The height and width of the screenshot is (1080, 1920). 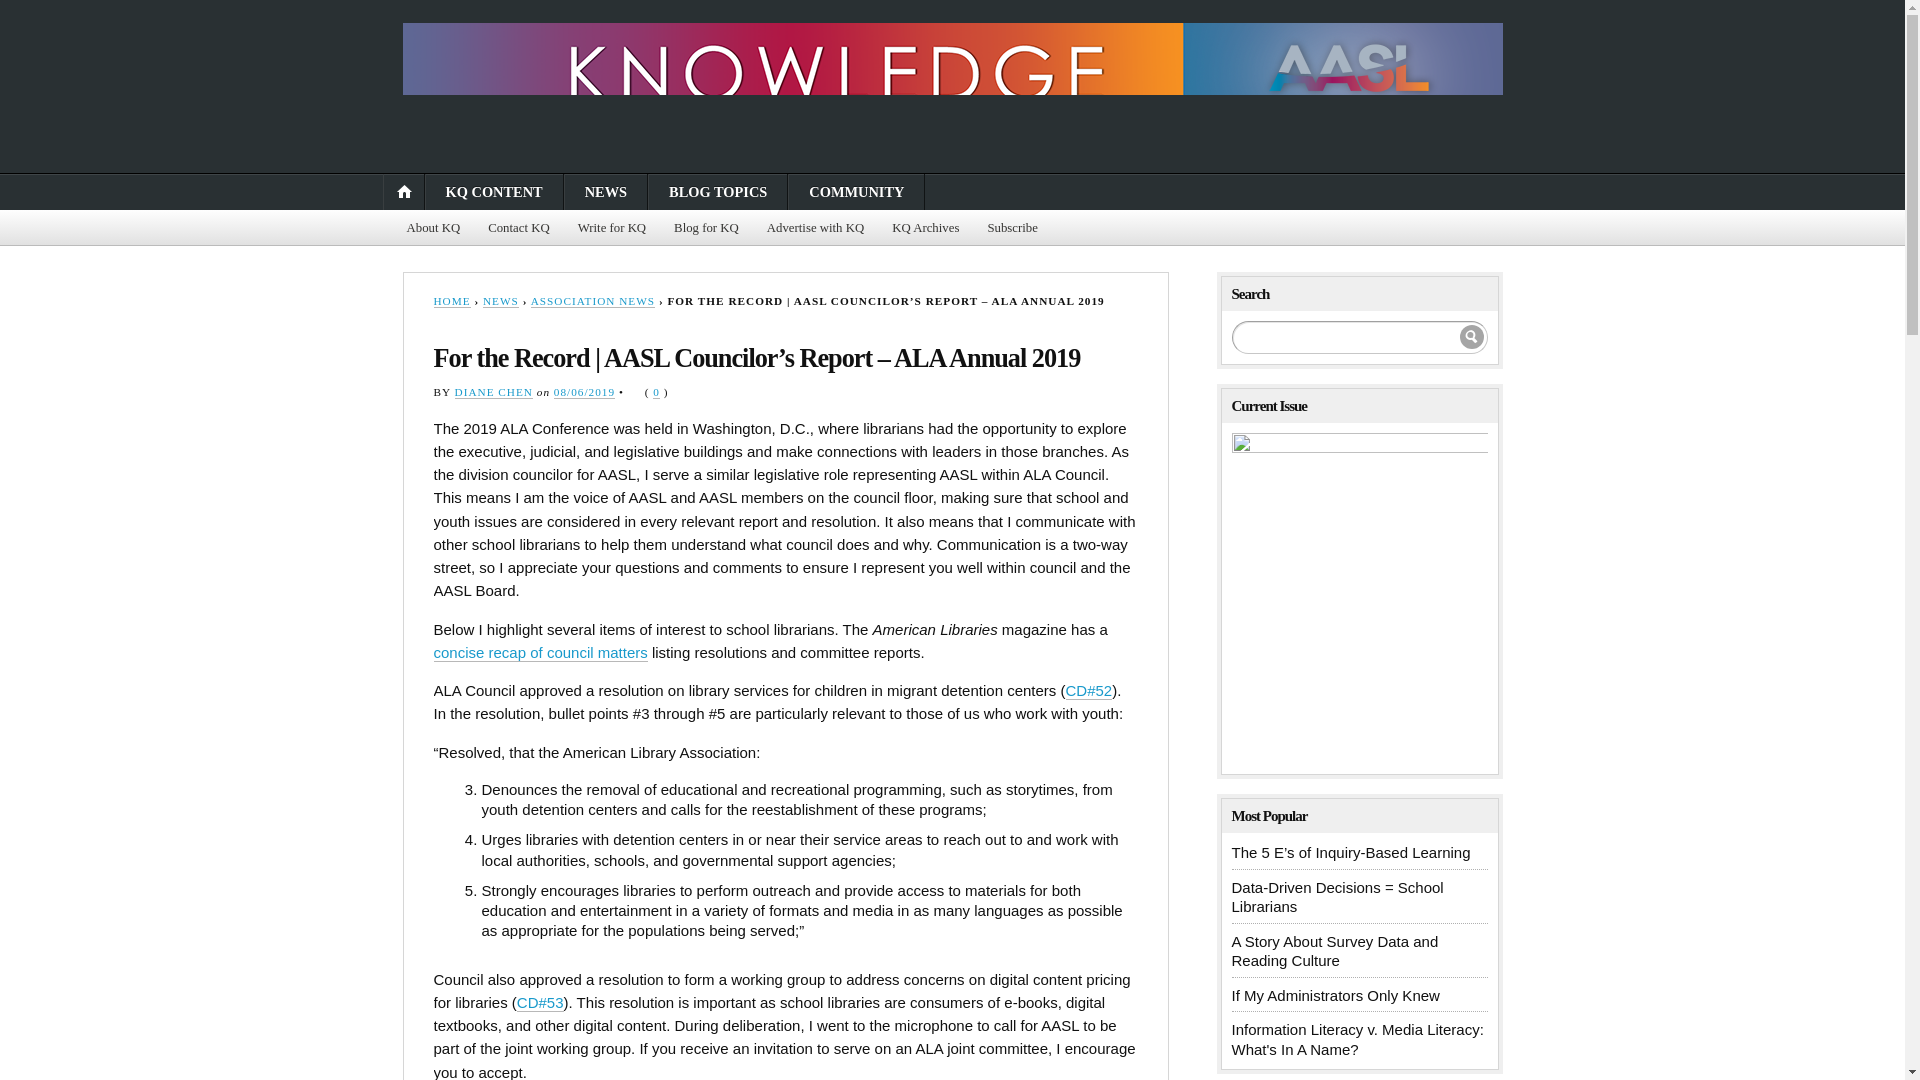 I want to click on HOME, so click(x=404, y=191).